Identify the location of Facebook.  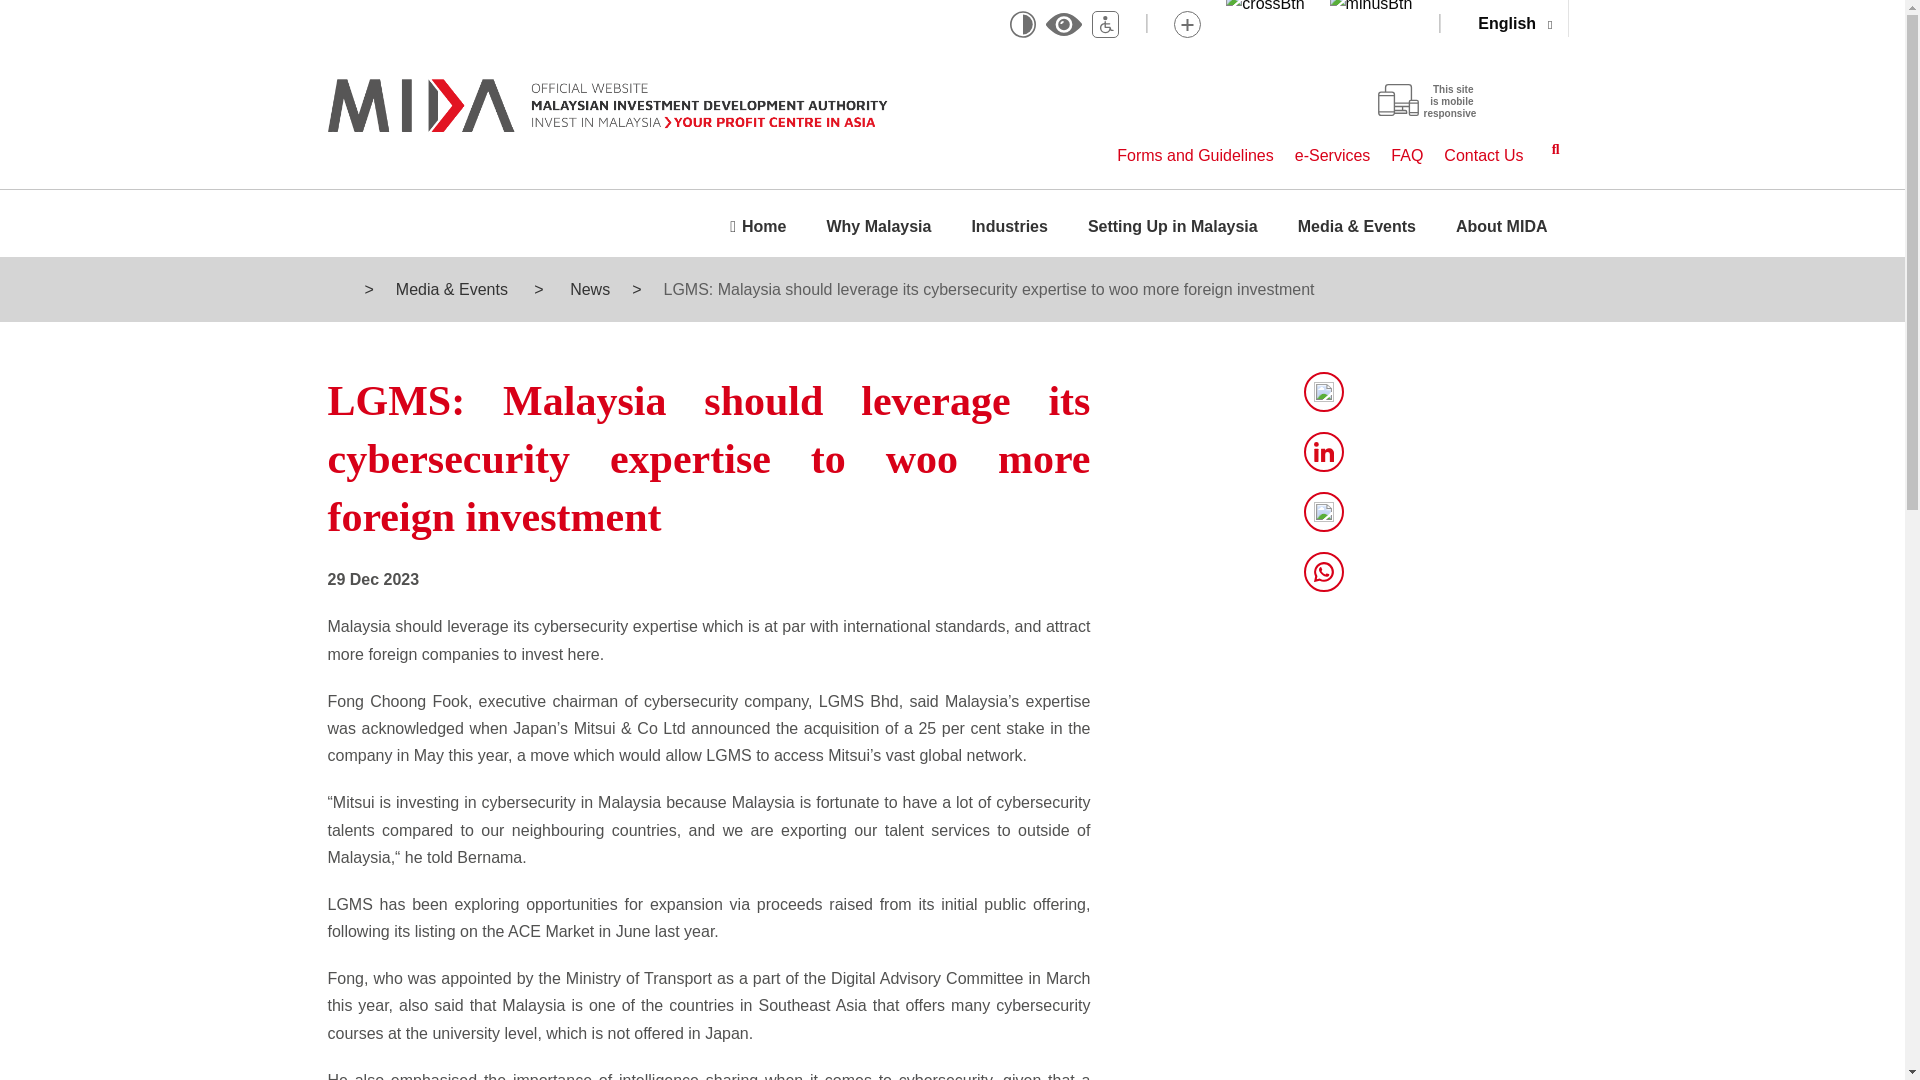
(1324, 512).